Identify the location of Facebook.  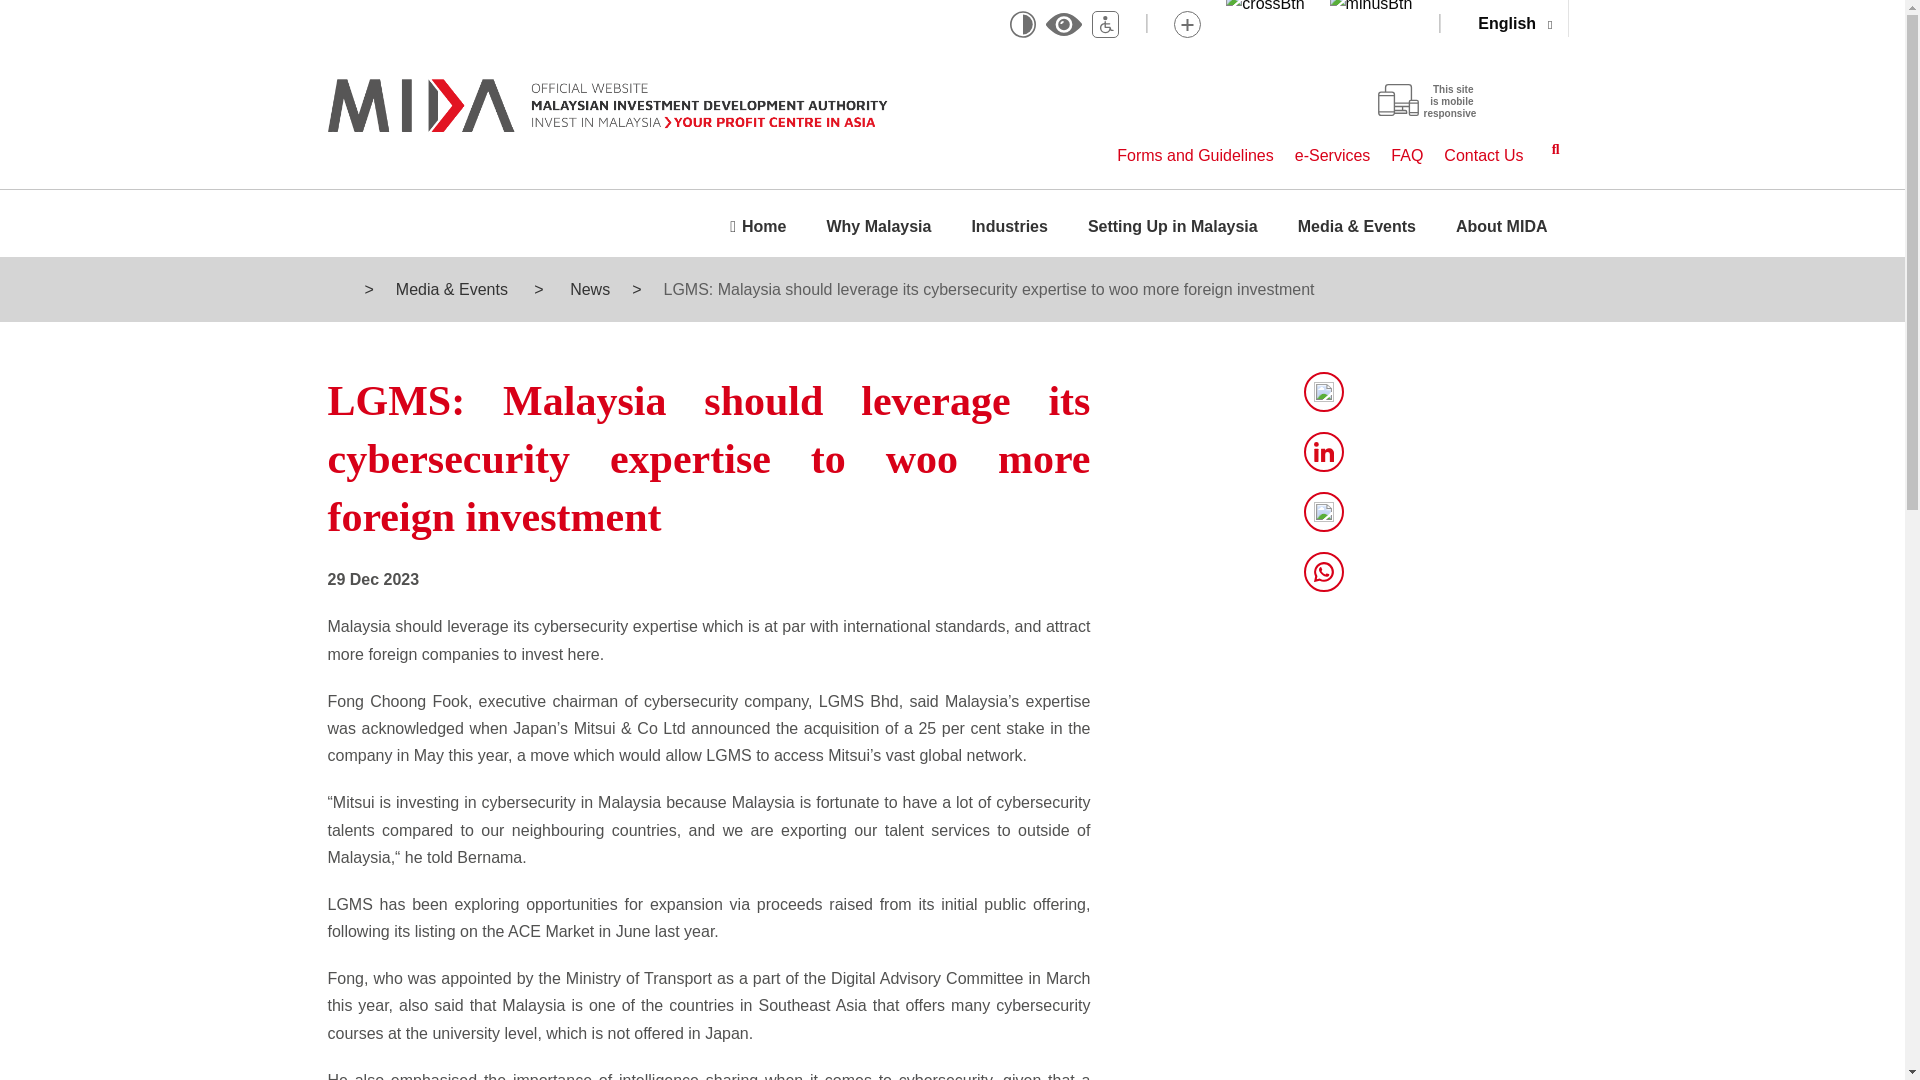
(1324, 512).